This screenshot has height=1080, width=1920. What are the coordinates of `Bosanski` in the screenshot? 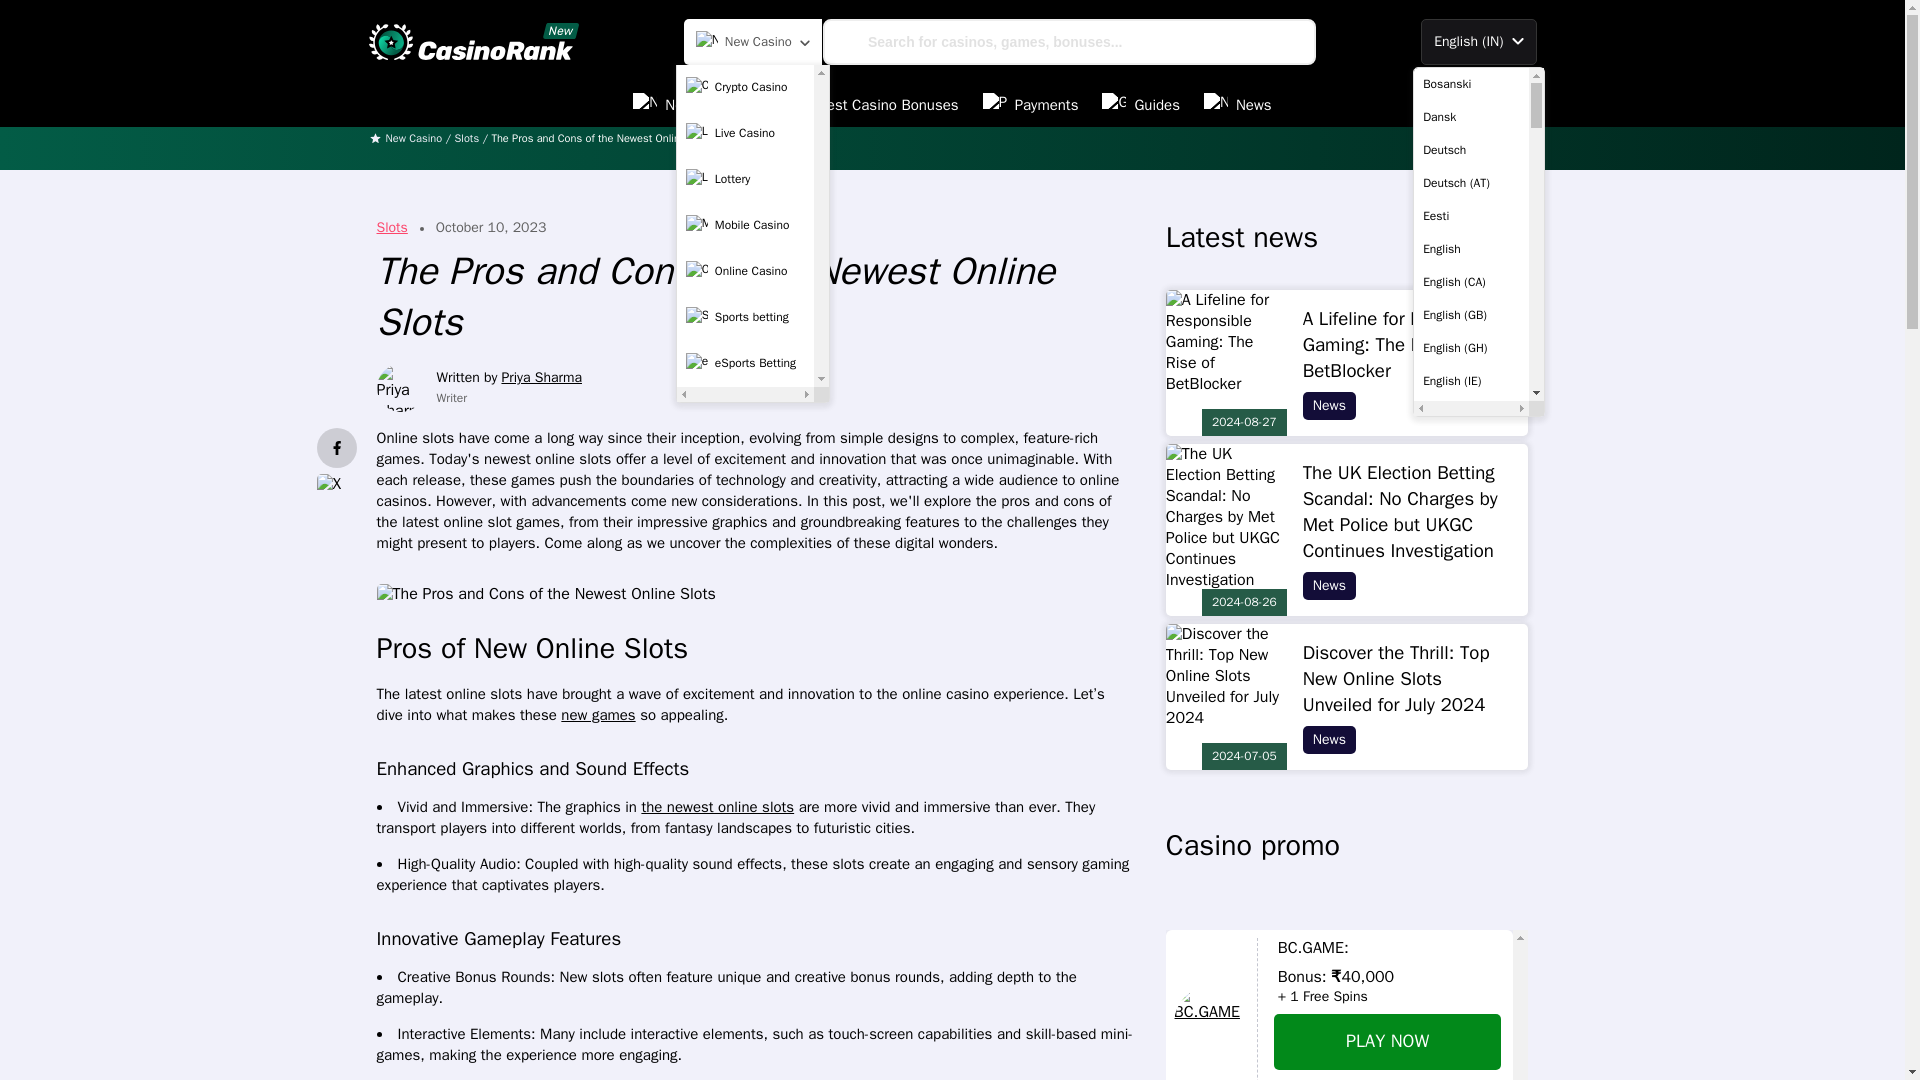 It's located at (1471, 84).